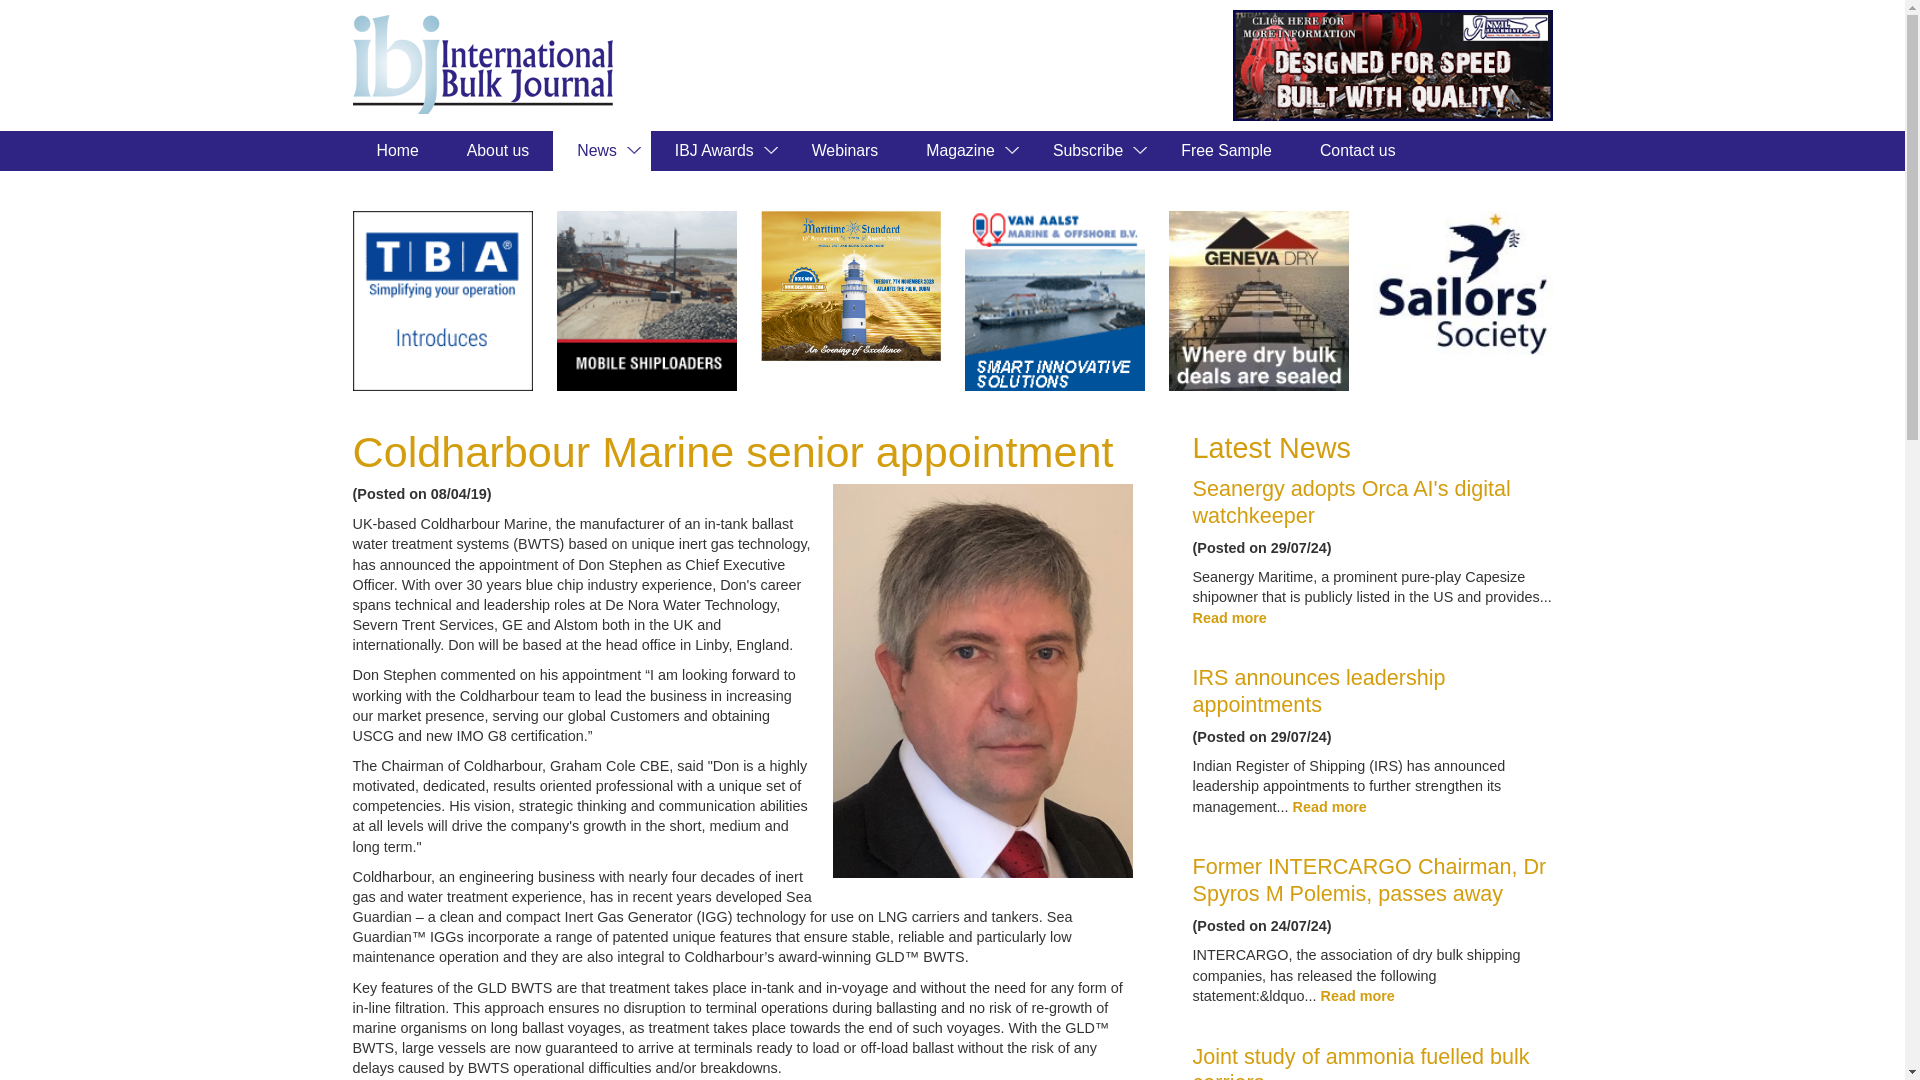 The width and height of the screenshot is (1920, 1080). What do you see at coordinates (718, 150) in the screenshot?
I see `IBJ Awards` at bounding box center [718, 150].